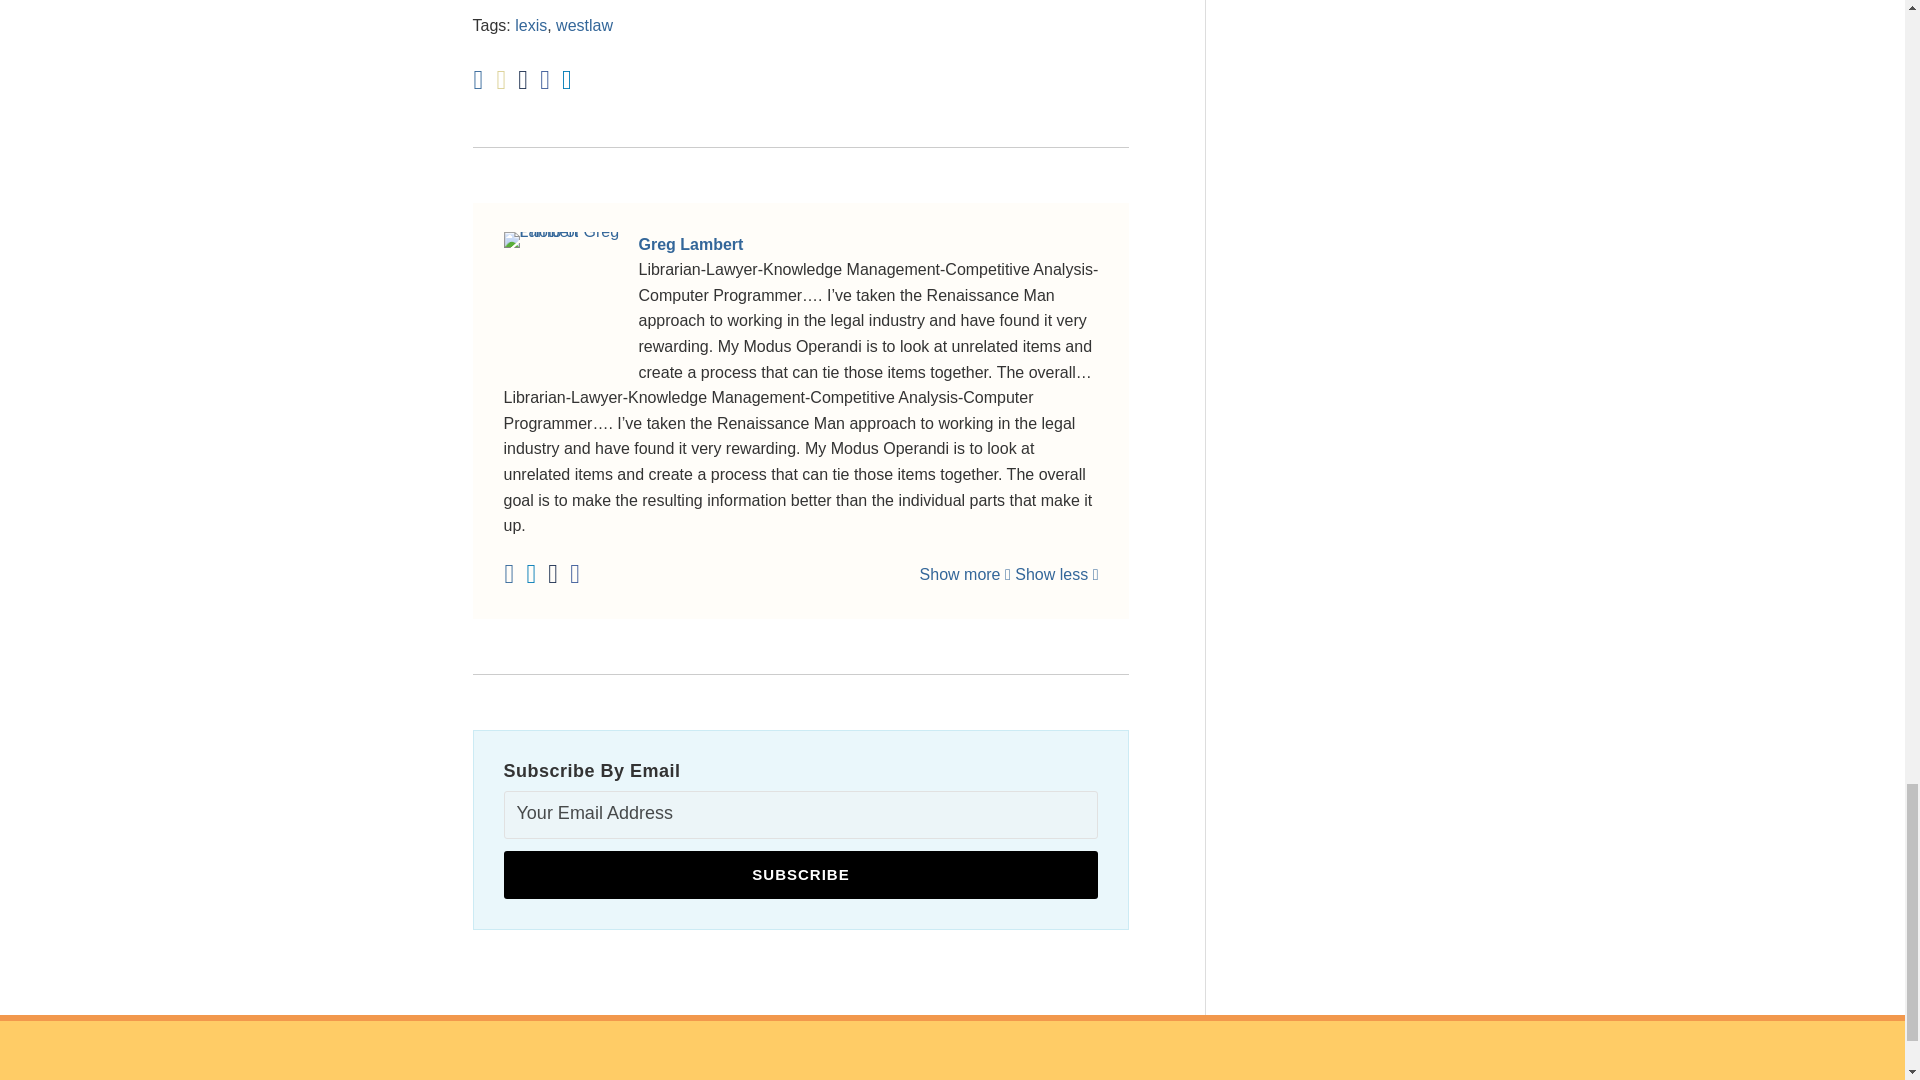 This screenshot has height=1080, width=1920. What do you see at coordinates (584, 25) in the screenshot?
I see `westlaw` at bounding box center [584, 25].